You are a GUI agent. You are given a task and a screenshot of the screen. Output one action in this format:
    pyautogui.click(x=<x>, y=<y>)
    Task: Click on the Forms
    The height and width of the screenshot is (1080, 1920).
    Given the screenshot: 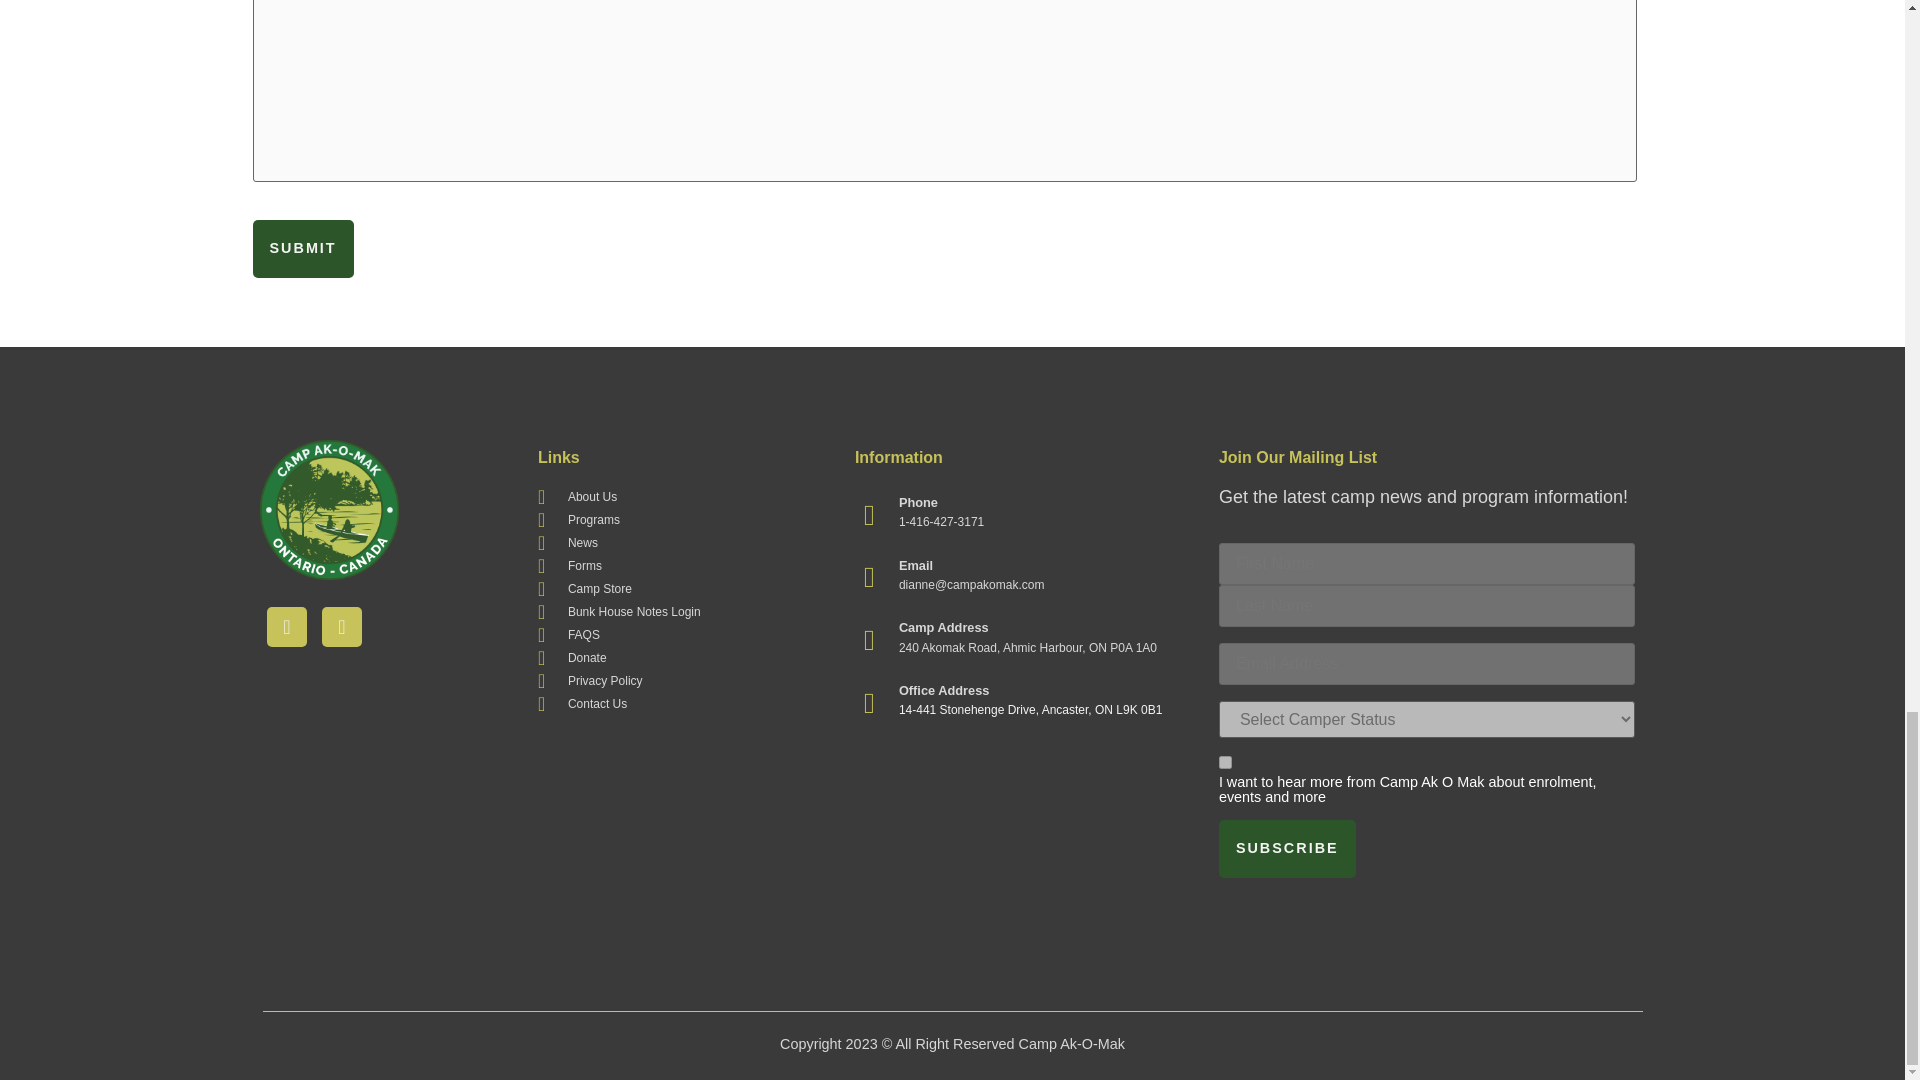 What is the action you would take?
    pyautogui.click(x=681, y=566)
    